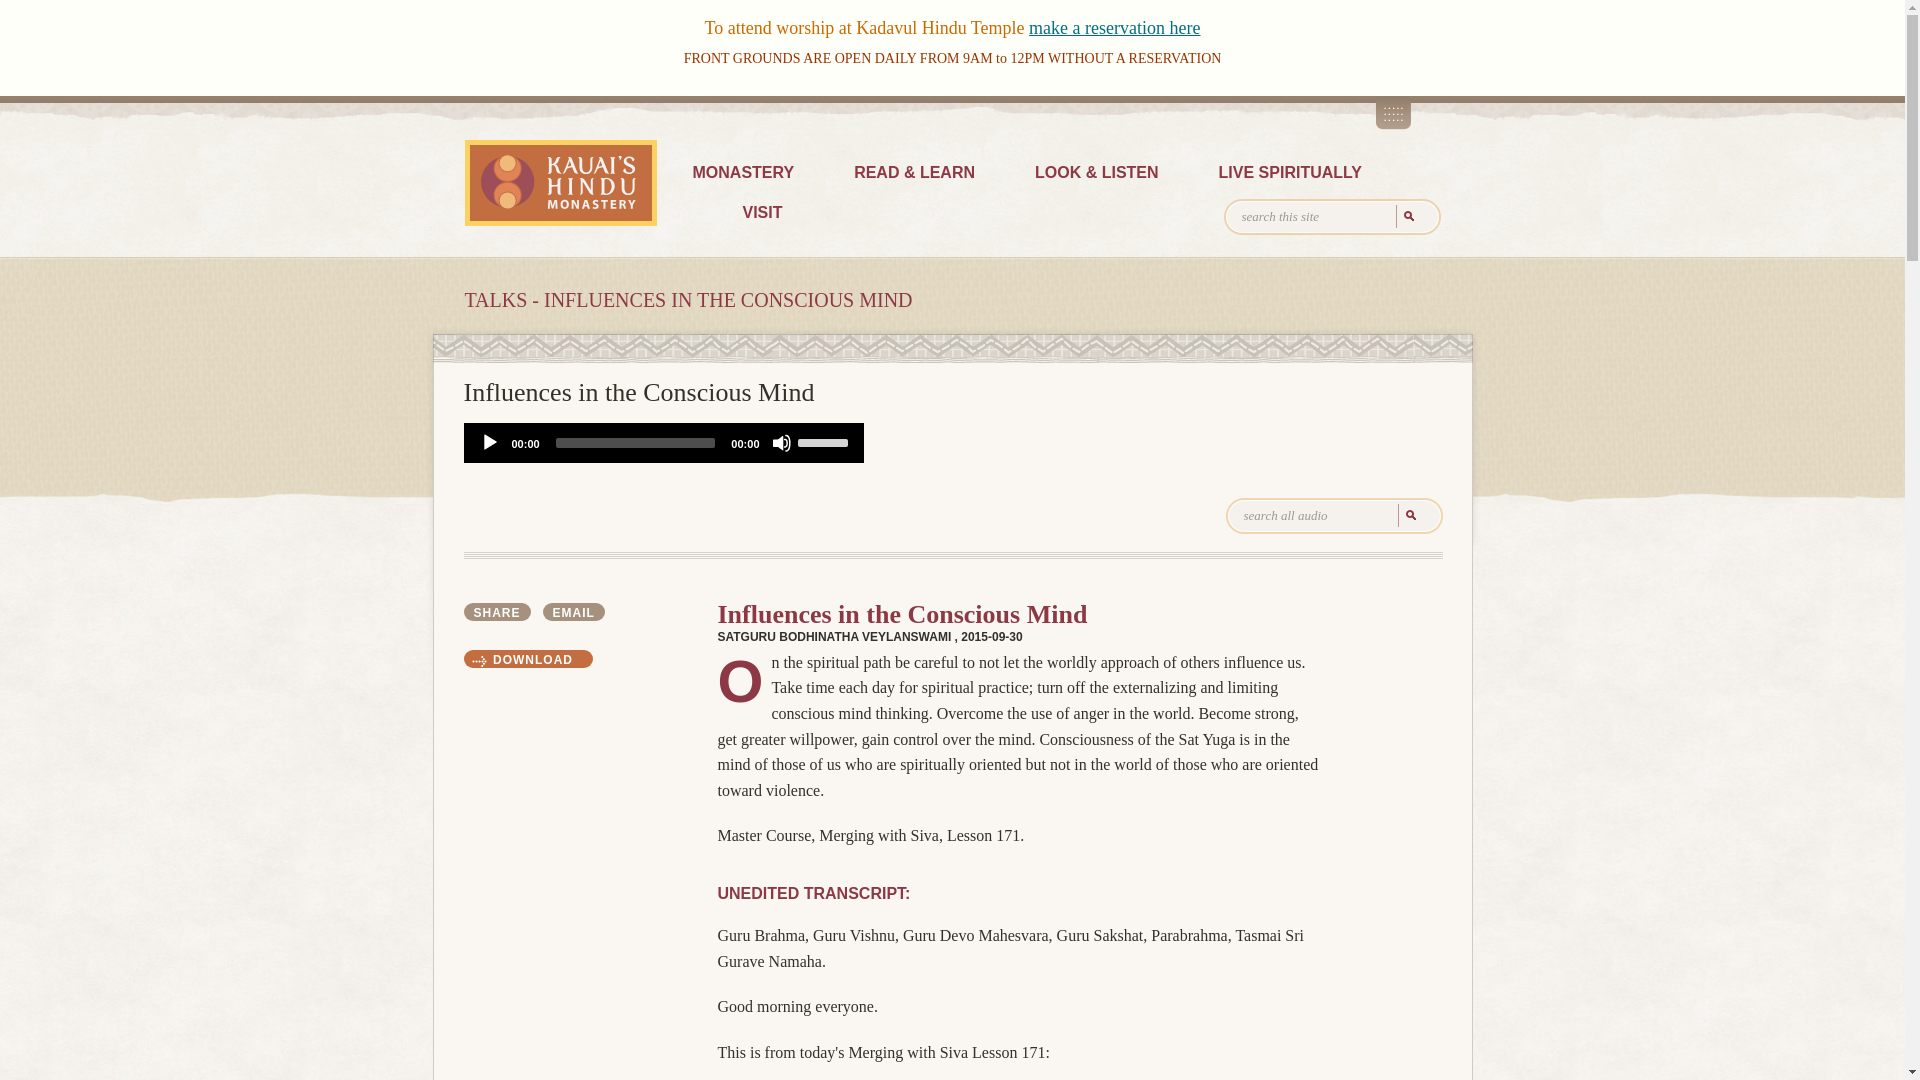 This screenshot has width=1920, height=1080. Describe the element at coordinates (1408, 516) in the screenshot. I see `search` at that location.